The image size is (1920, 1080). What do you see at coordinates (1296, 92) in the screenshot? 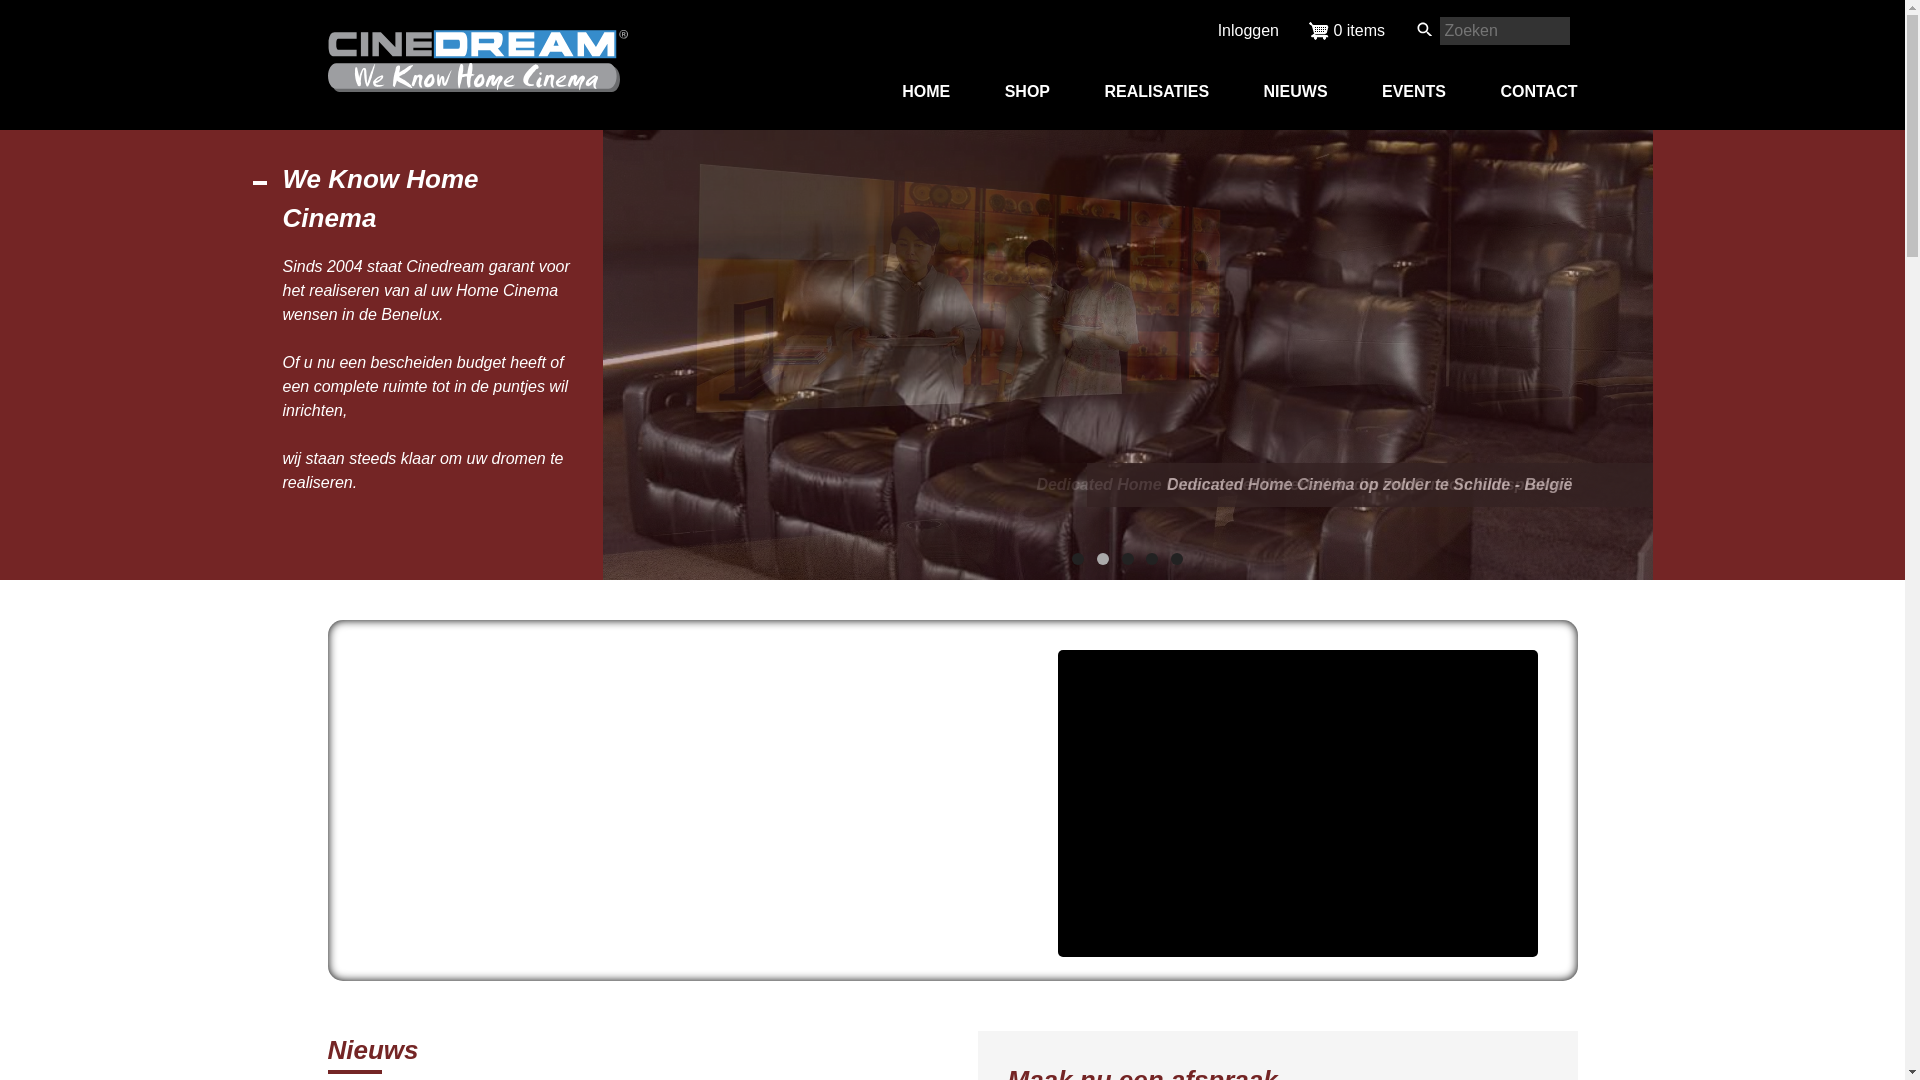
I see `NIEUWS` at bounding box center [1296, 92].